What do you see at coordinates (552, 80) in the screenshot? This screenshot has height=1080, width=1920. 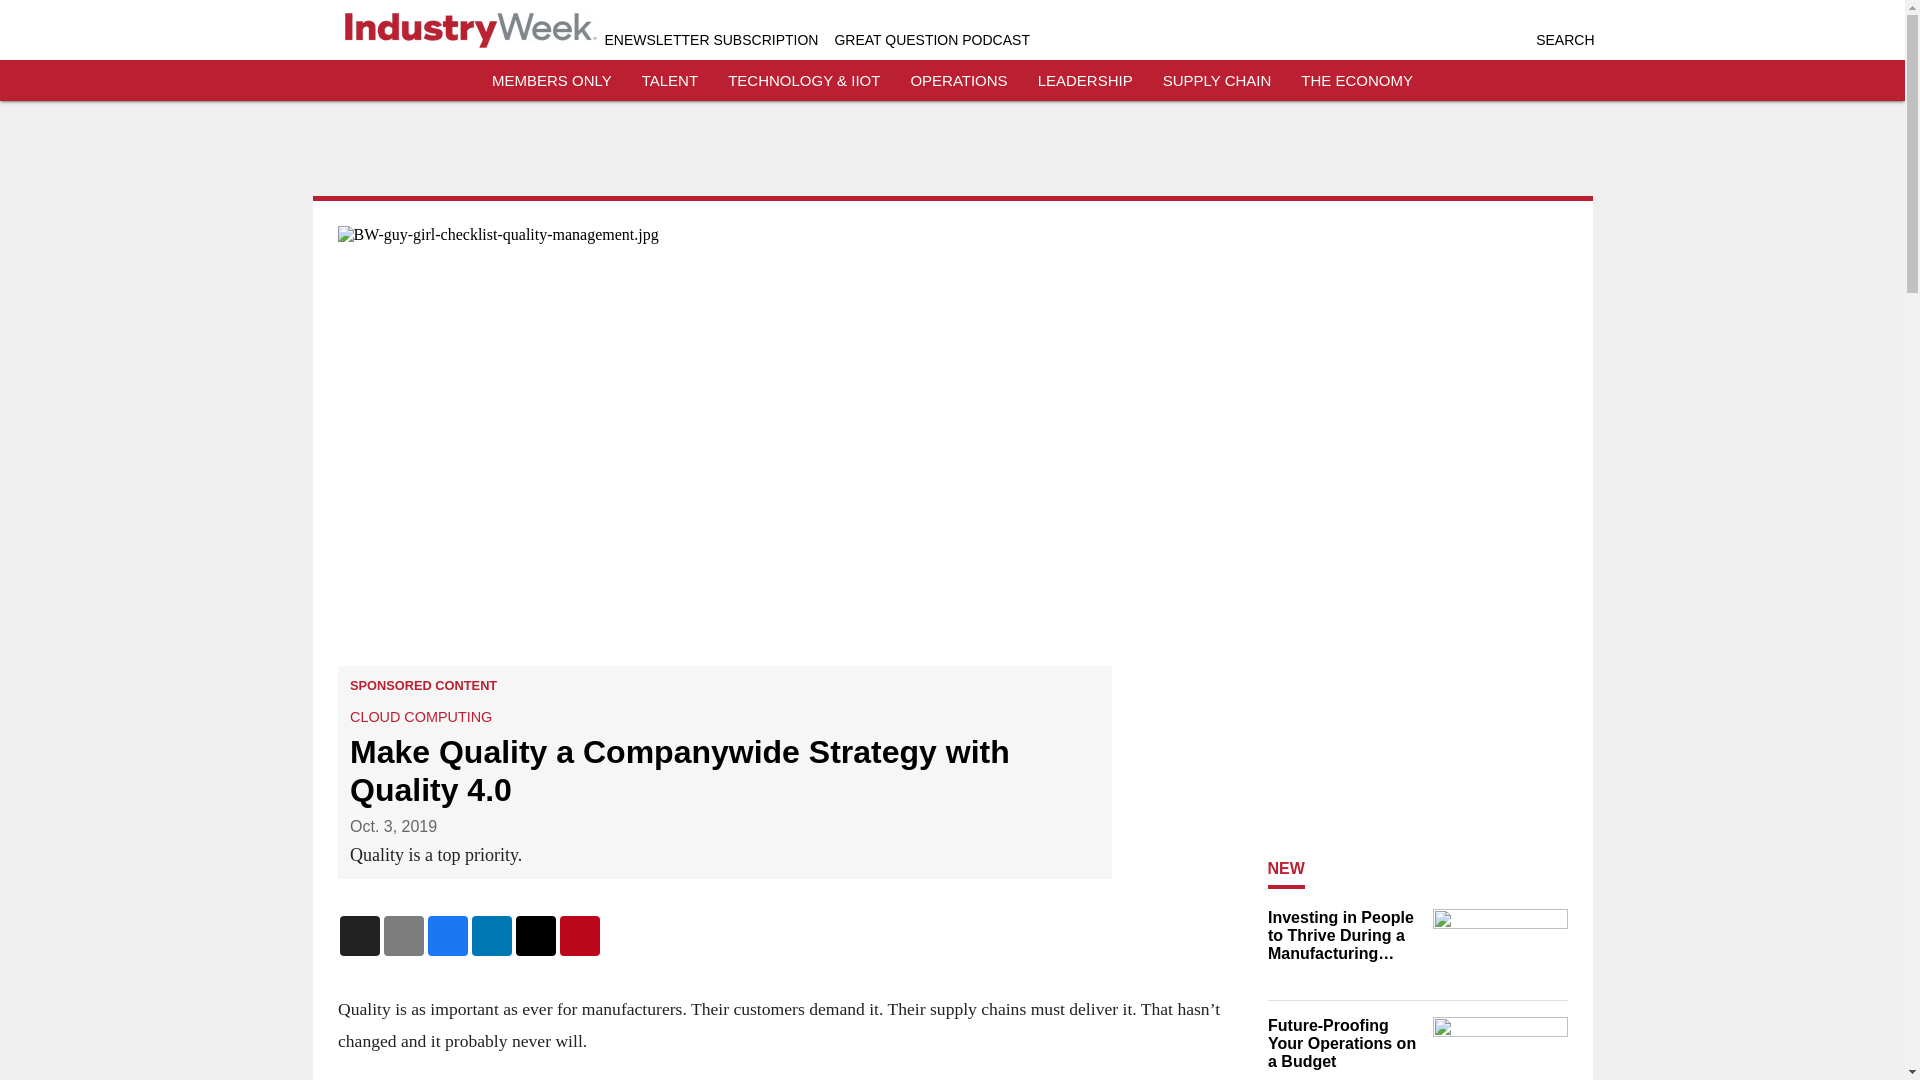 I see `MEMBERS ONLY` at bounding box center [552, 80].